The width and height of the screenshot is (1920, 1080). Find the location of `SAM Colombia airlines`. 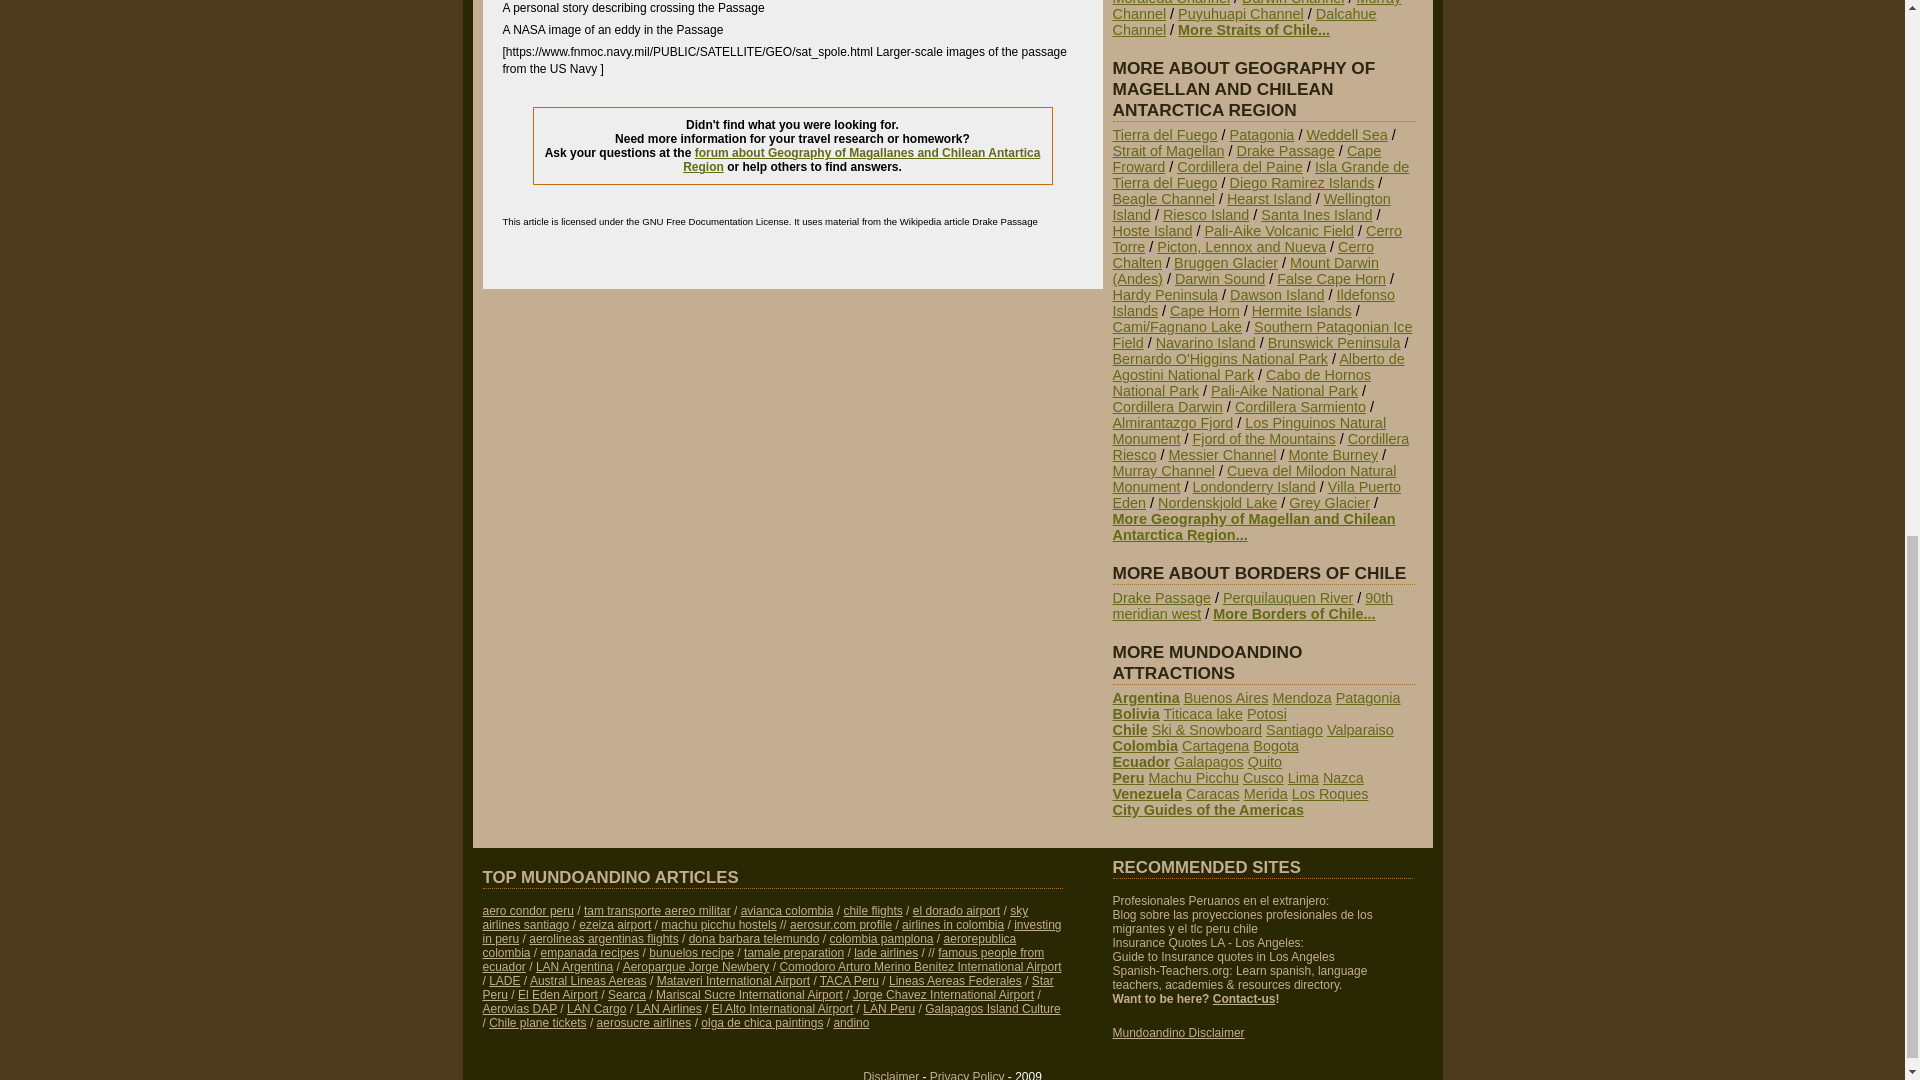

SAM Colombia airlines is located at coordinates (953, 925).